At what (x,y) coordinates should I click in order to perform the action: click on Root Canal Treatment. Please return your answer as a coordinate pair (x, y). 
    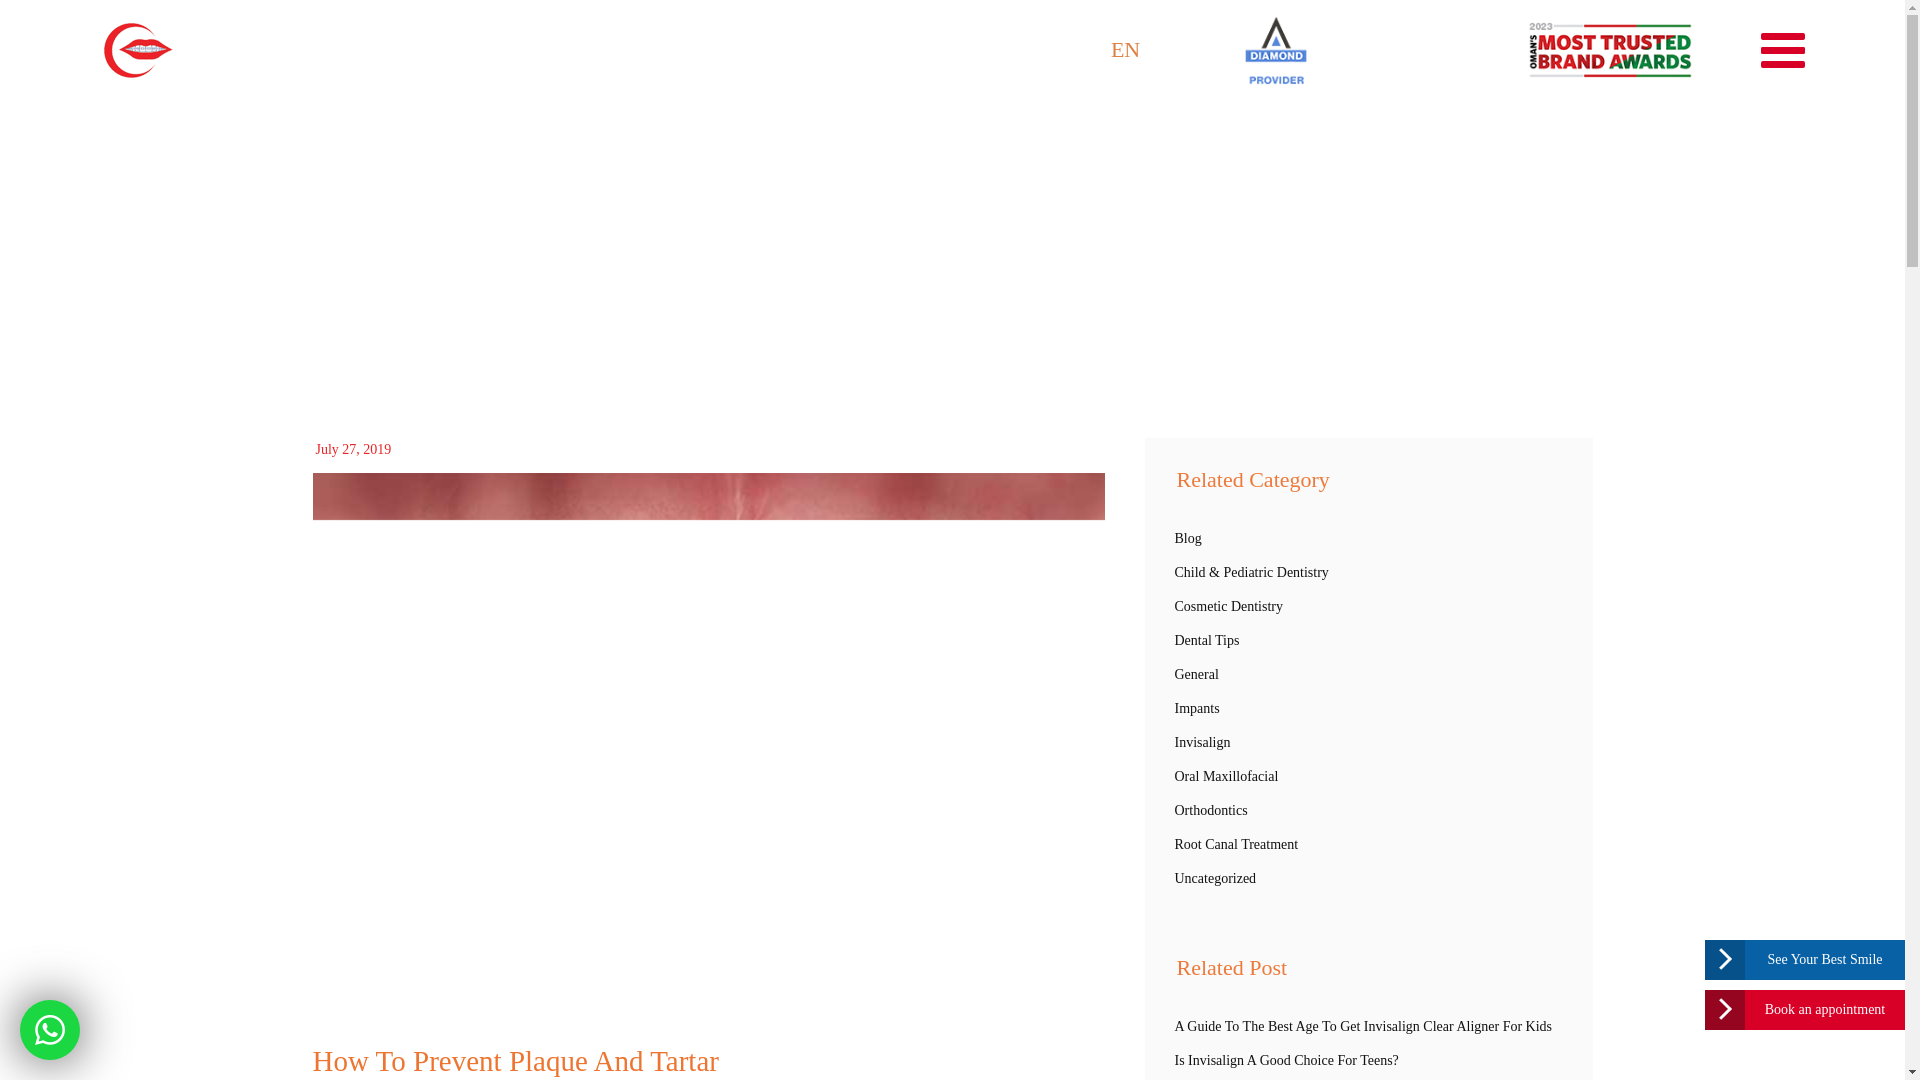
    Looking at the image, I should click on (1368, 844).